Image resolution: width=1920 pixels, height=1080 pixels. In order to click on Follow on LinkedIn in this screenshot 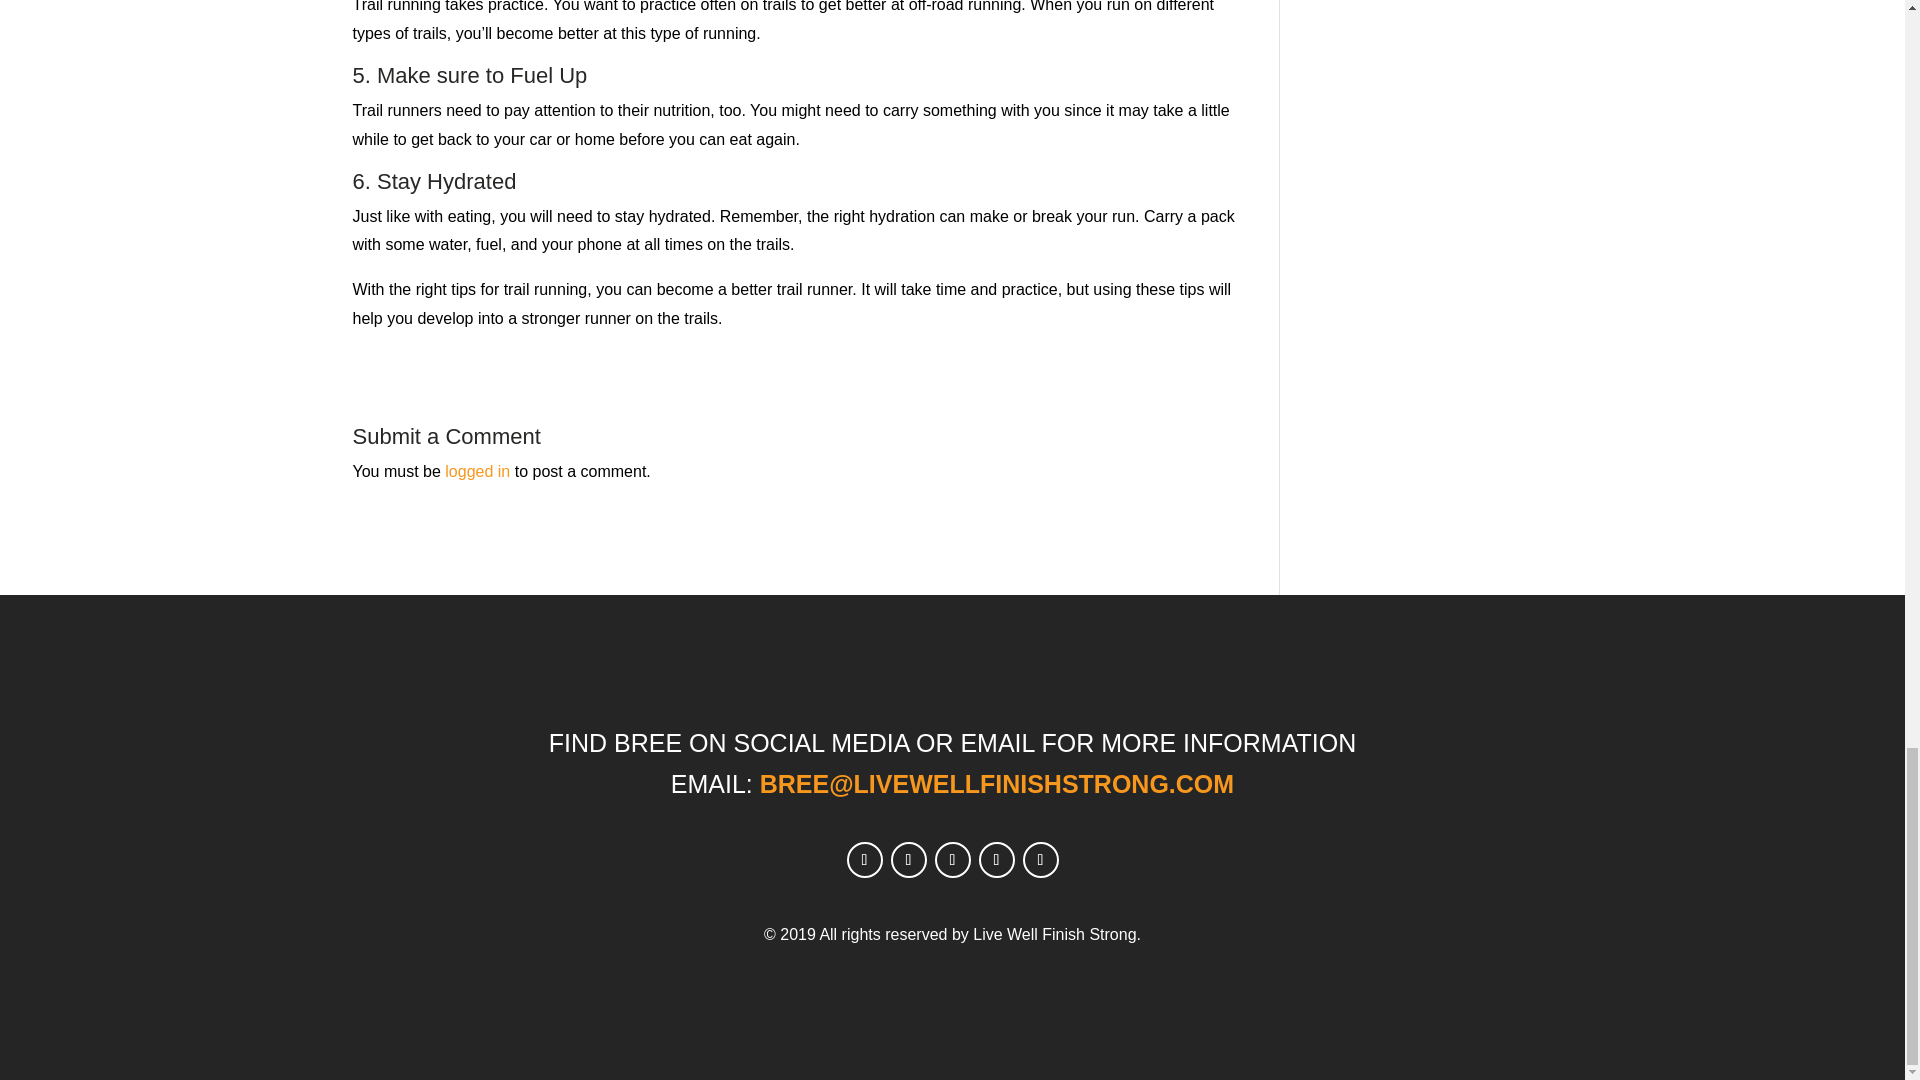, I will do `click(1039, 860)`.